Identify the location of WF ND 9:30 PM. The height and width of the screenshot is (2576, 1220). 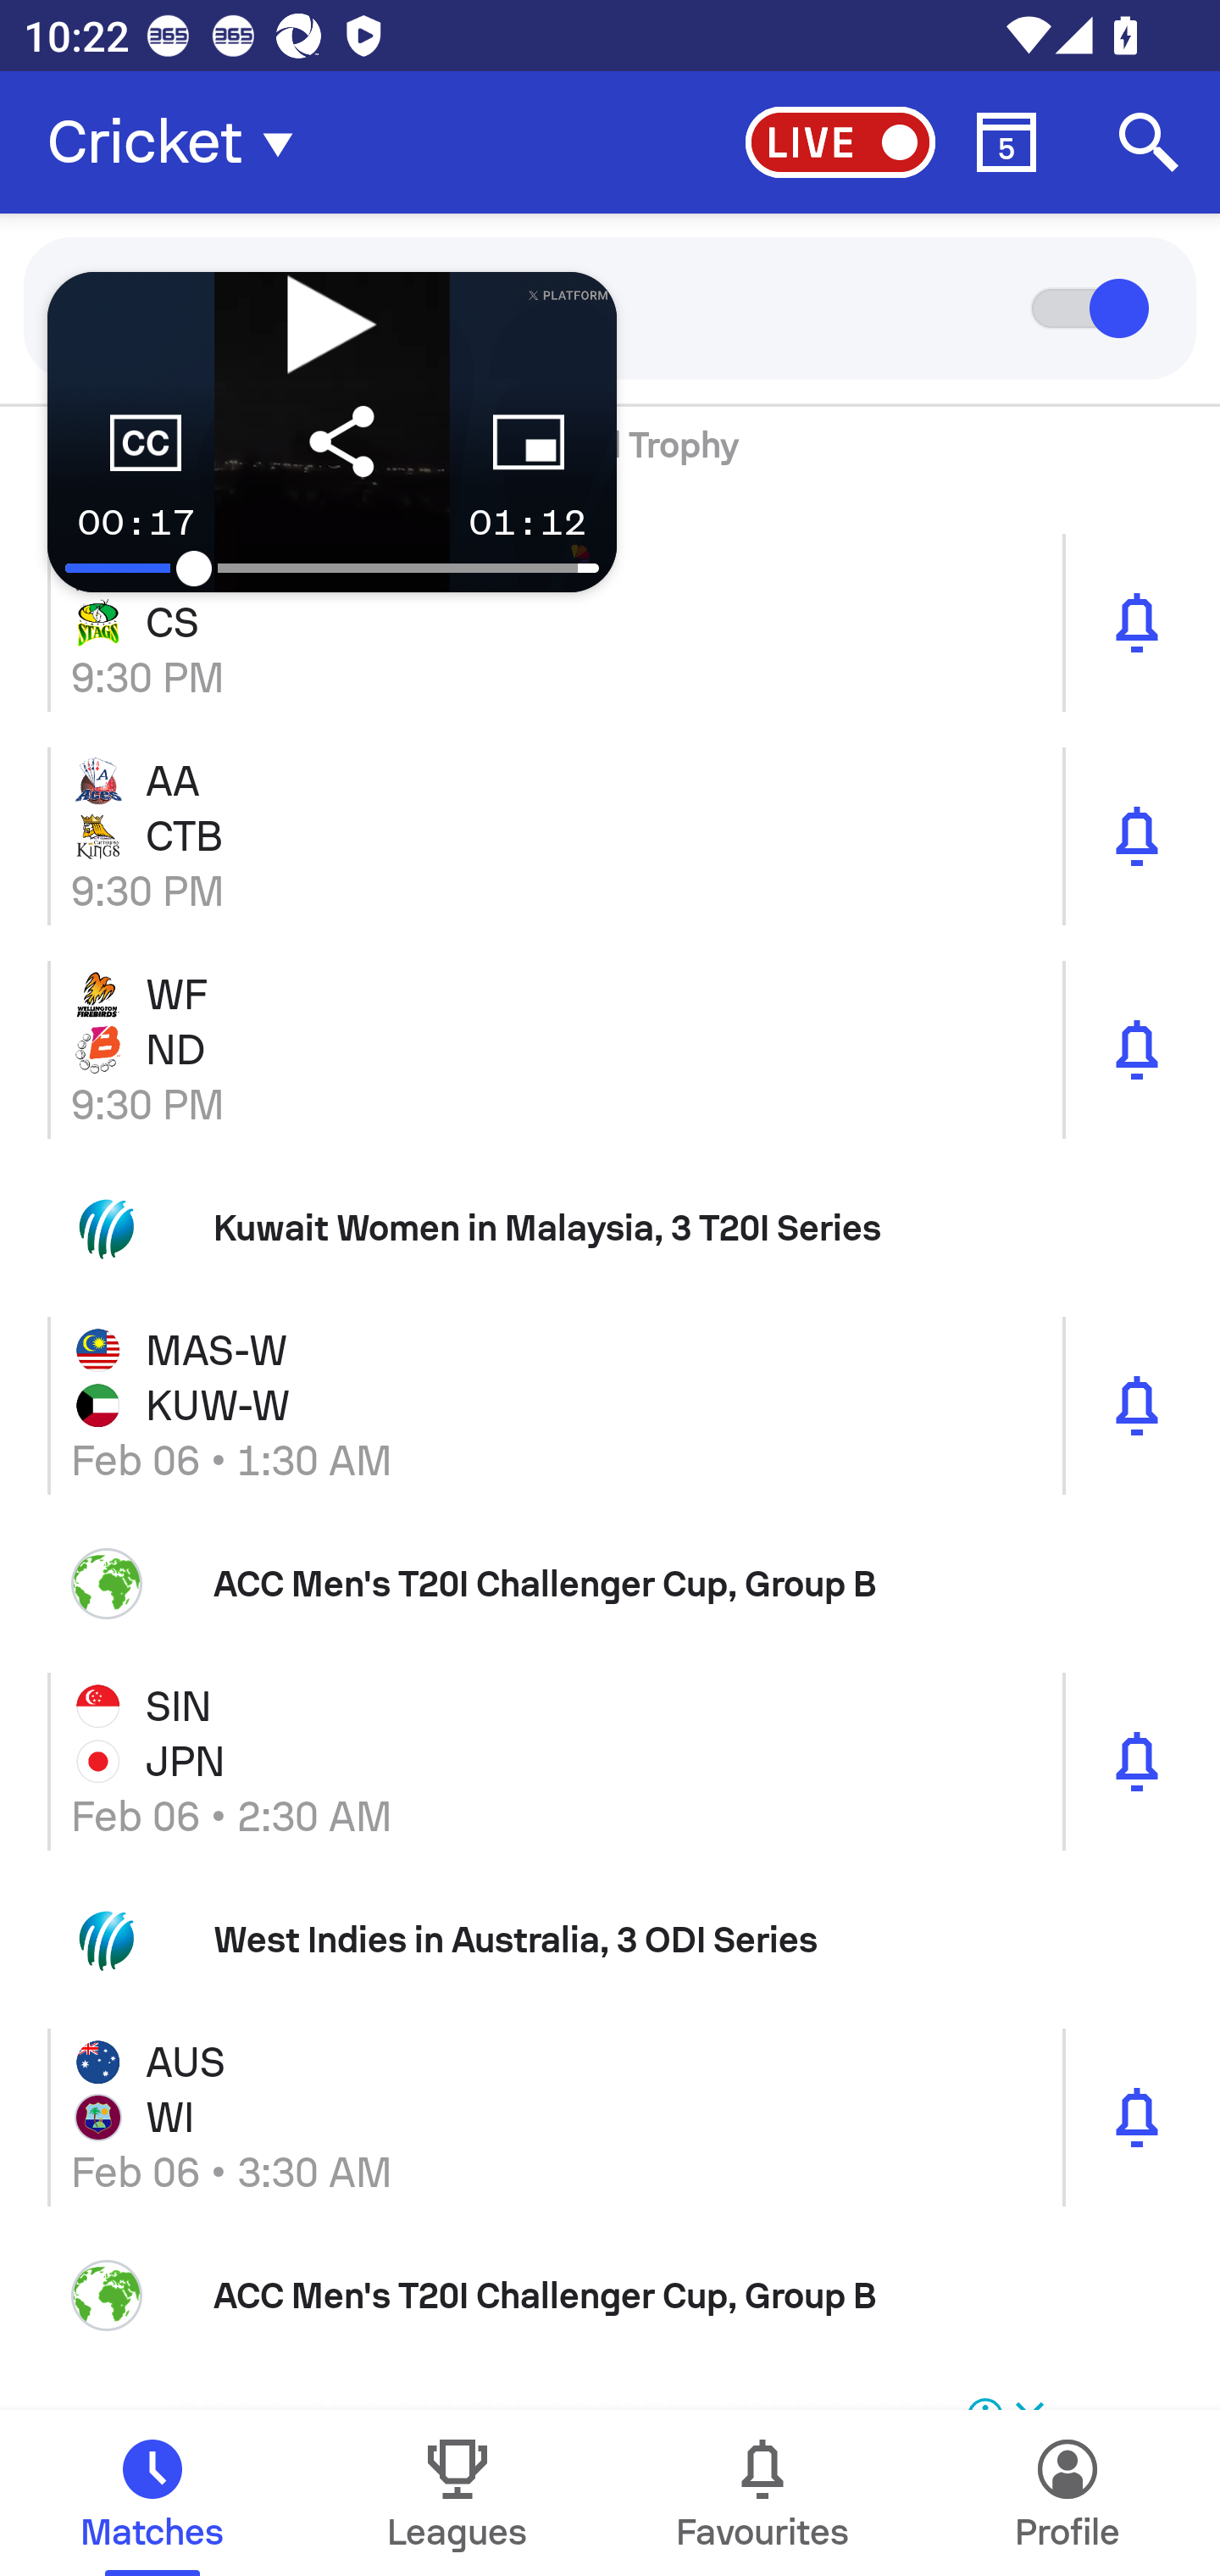
(610, 1049).